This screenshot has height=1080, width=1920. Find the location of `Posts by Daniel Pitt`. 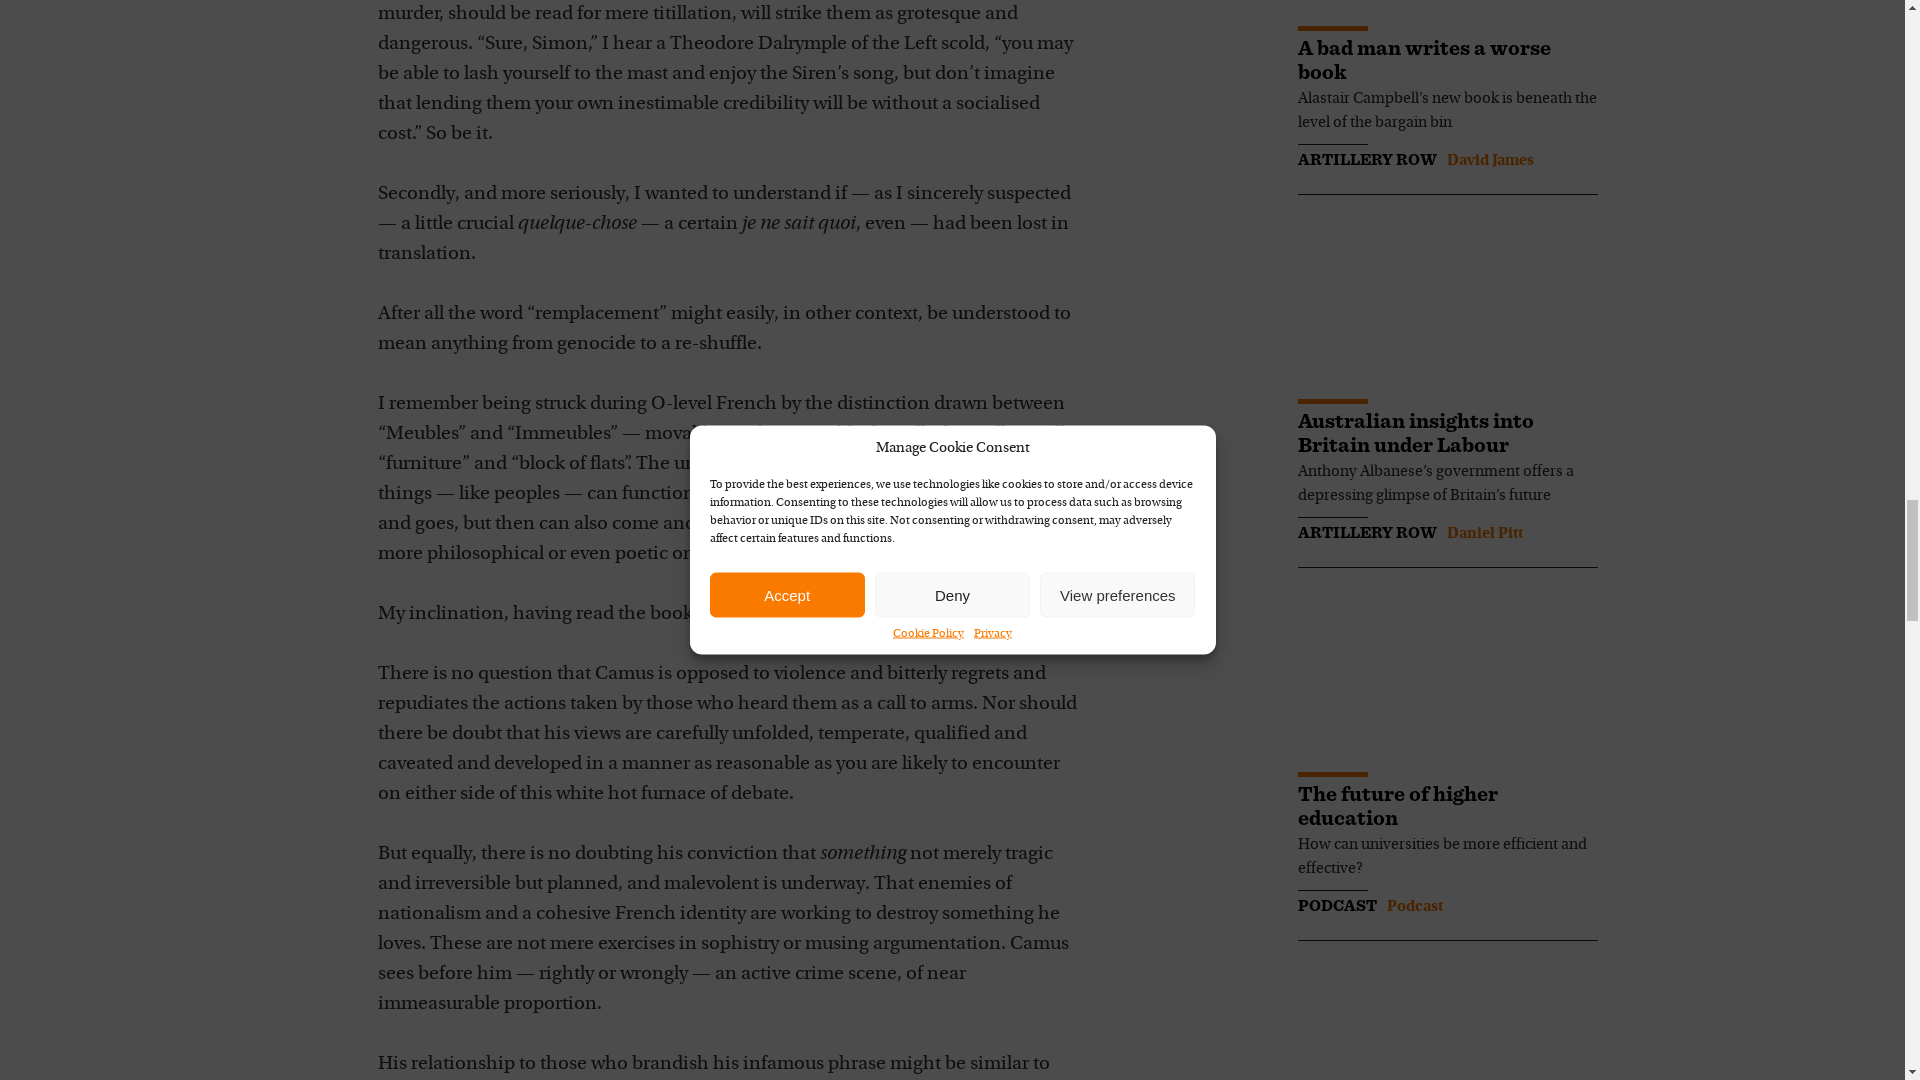

Posts by Daniel Pitt is located at coordinates (1484, 534).